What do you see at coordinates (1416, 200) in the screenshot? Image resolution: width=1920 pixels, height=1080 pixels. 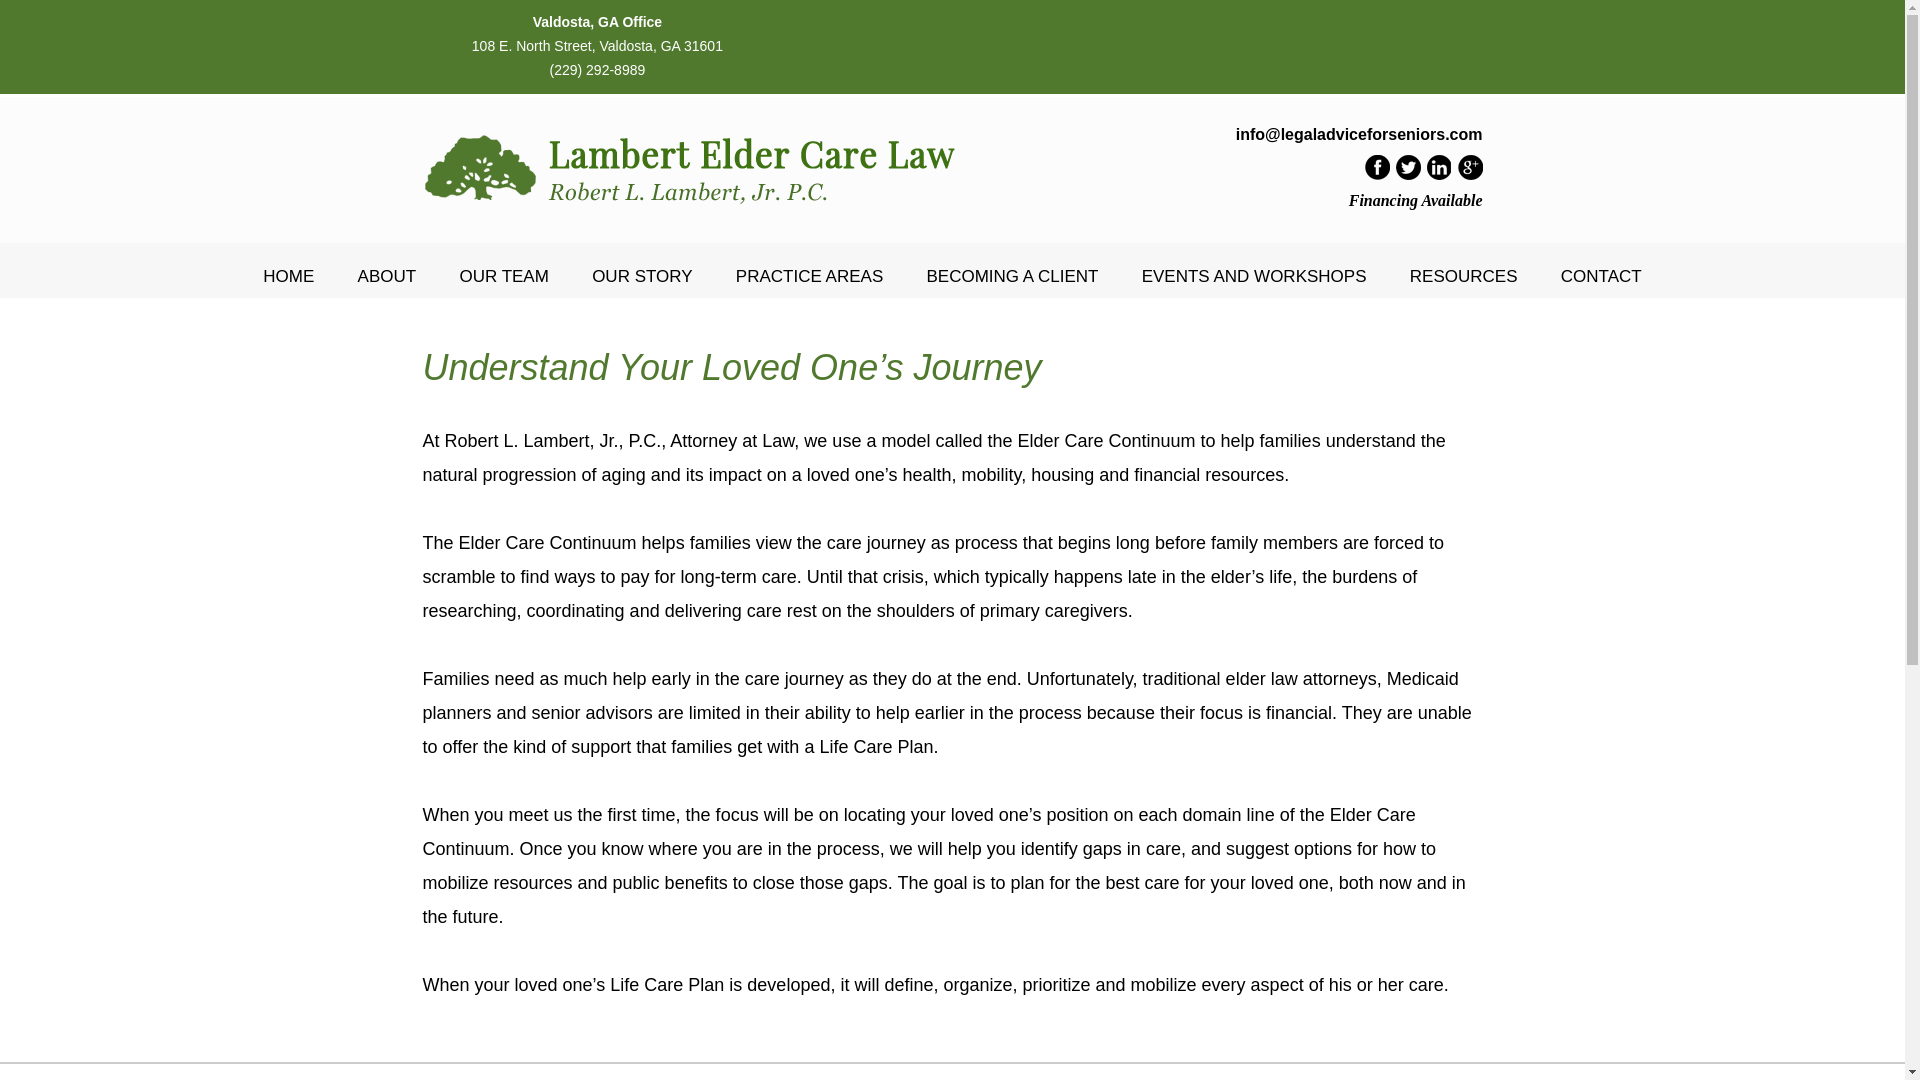 I see `Financing Available` at bounding box center [1416, 200].